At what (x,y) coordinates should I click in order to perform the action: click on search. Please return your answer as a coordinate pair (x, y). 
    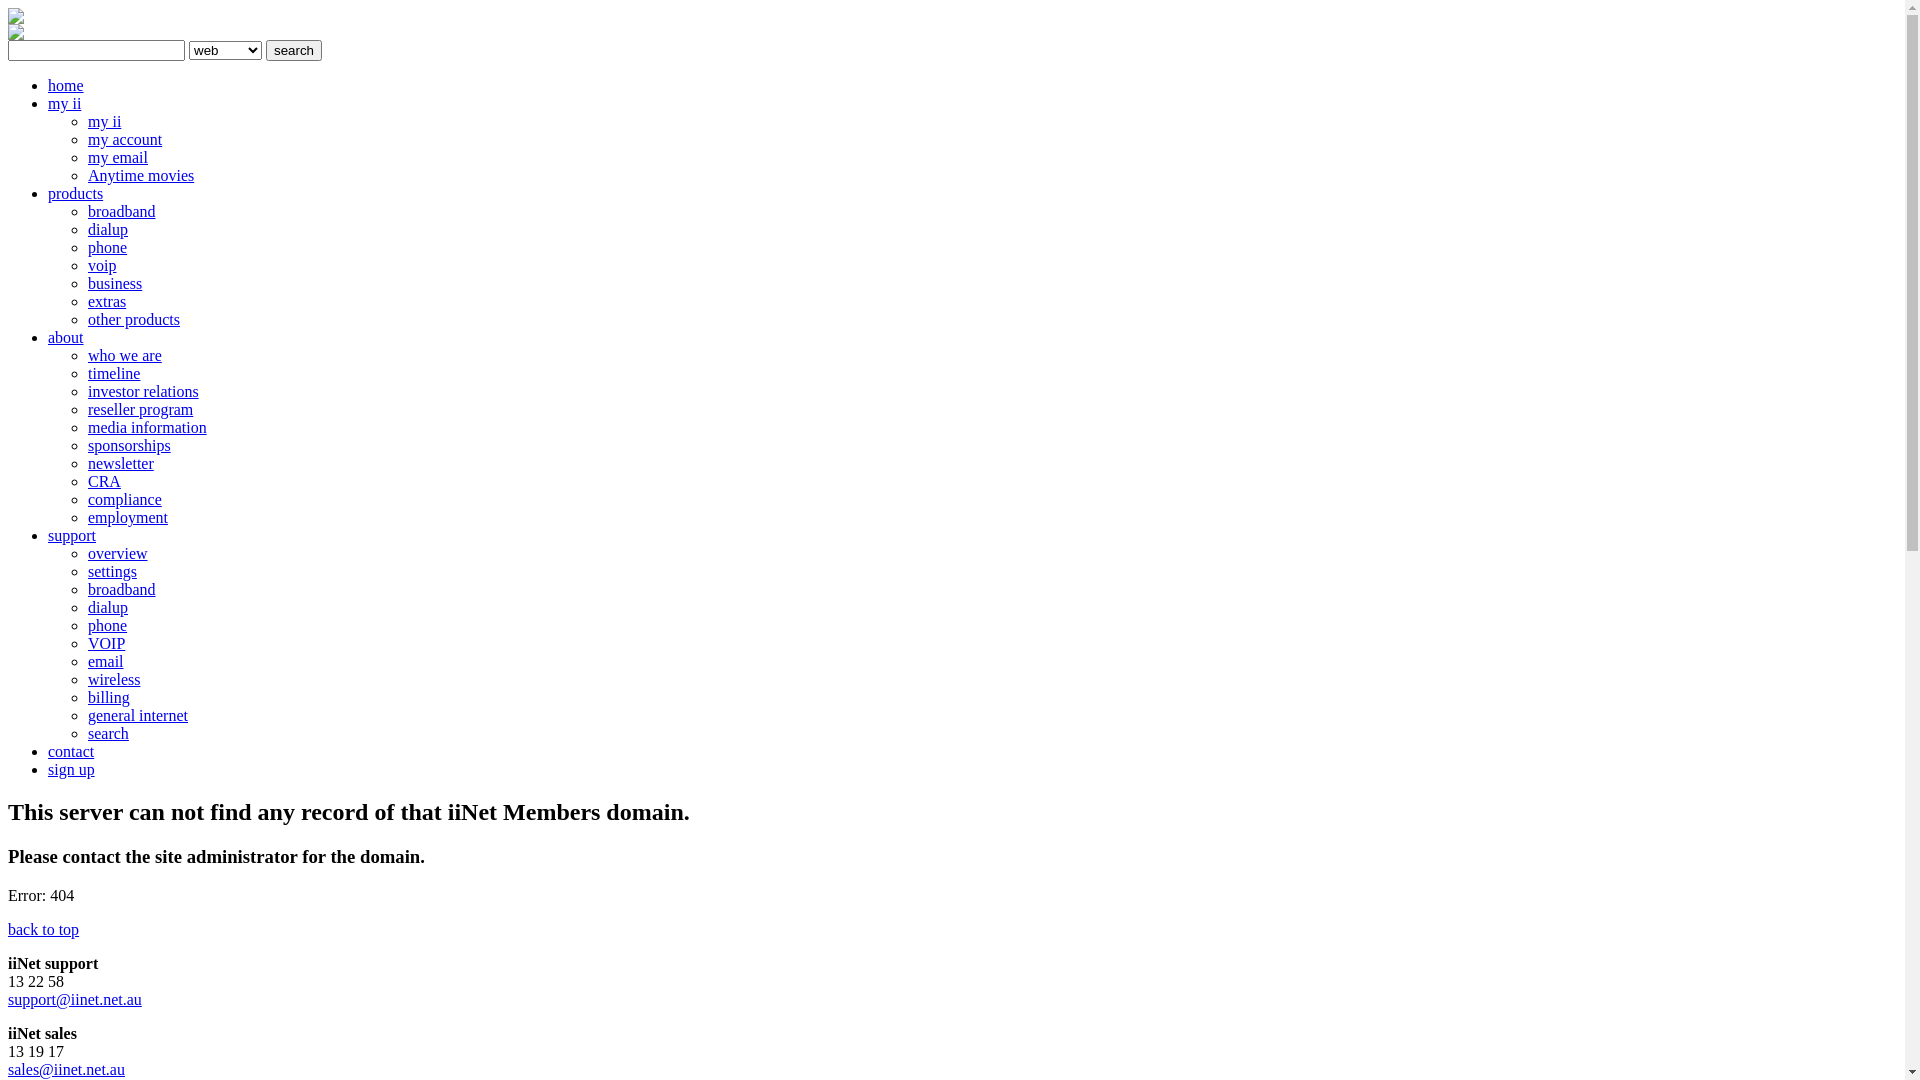
    Looking at the image, I should click on (294, 50).